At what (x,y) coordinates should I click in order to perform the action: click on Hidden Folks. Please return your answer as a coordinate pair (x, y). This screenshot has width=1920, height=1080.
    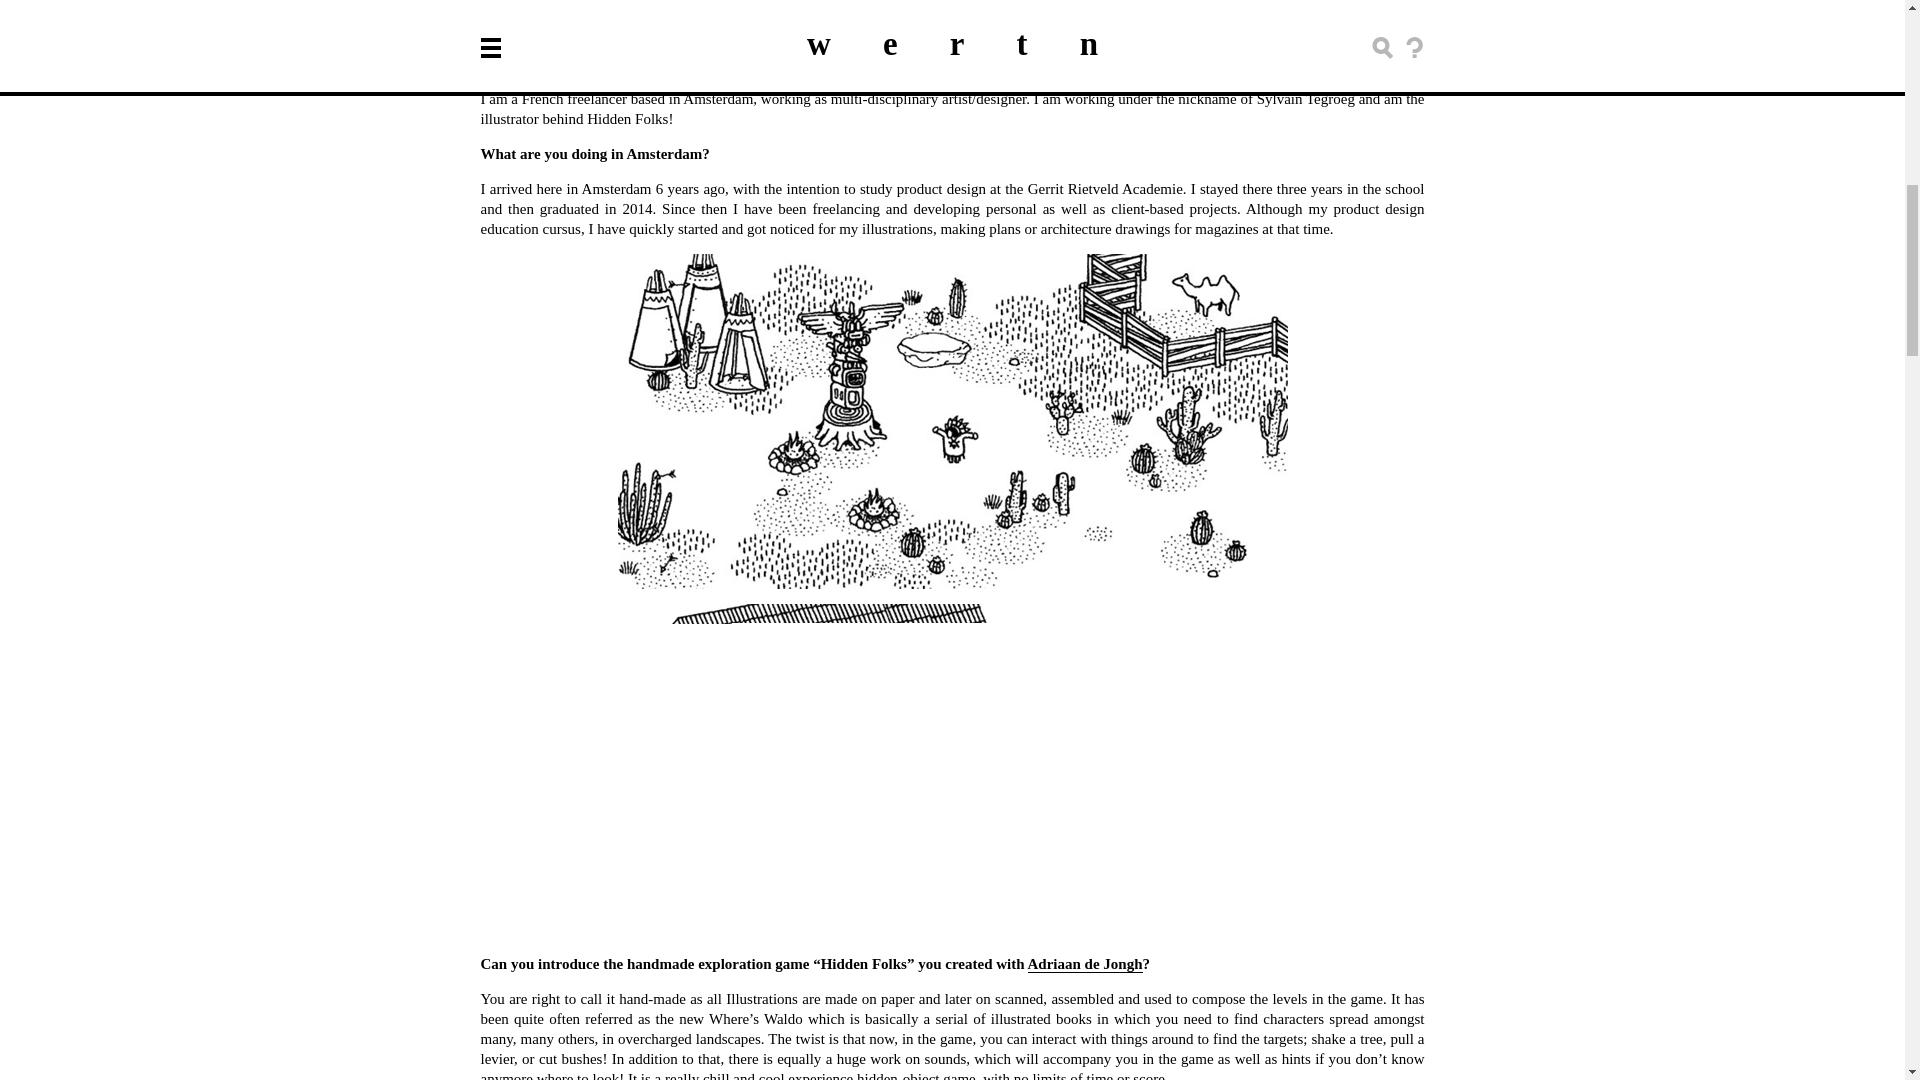
    Looking at the image, I should click on (1202, 28).